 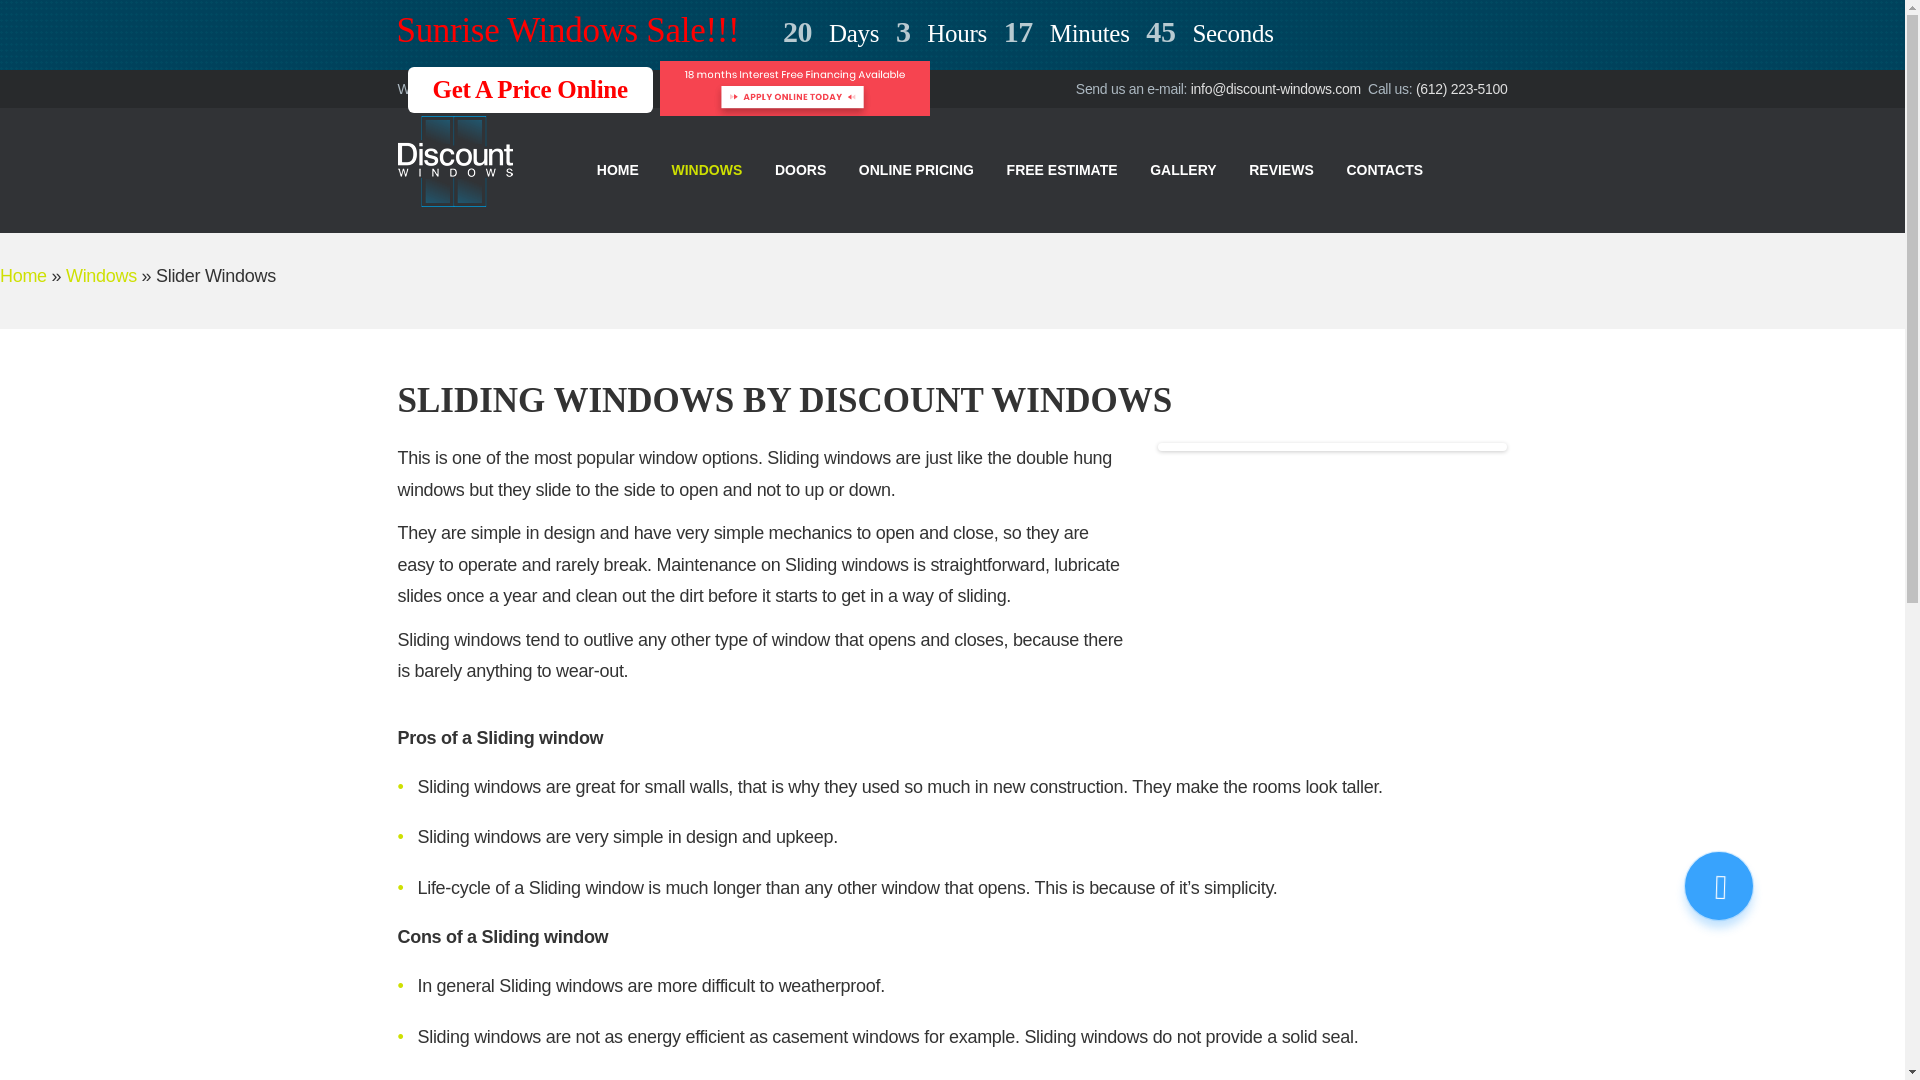 I want to click on WINDOWS, so click(x=706, y=170).